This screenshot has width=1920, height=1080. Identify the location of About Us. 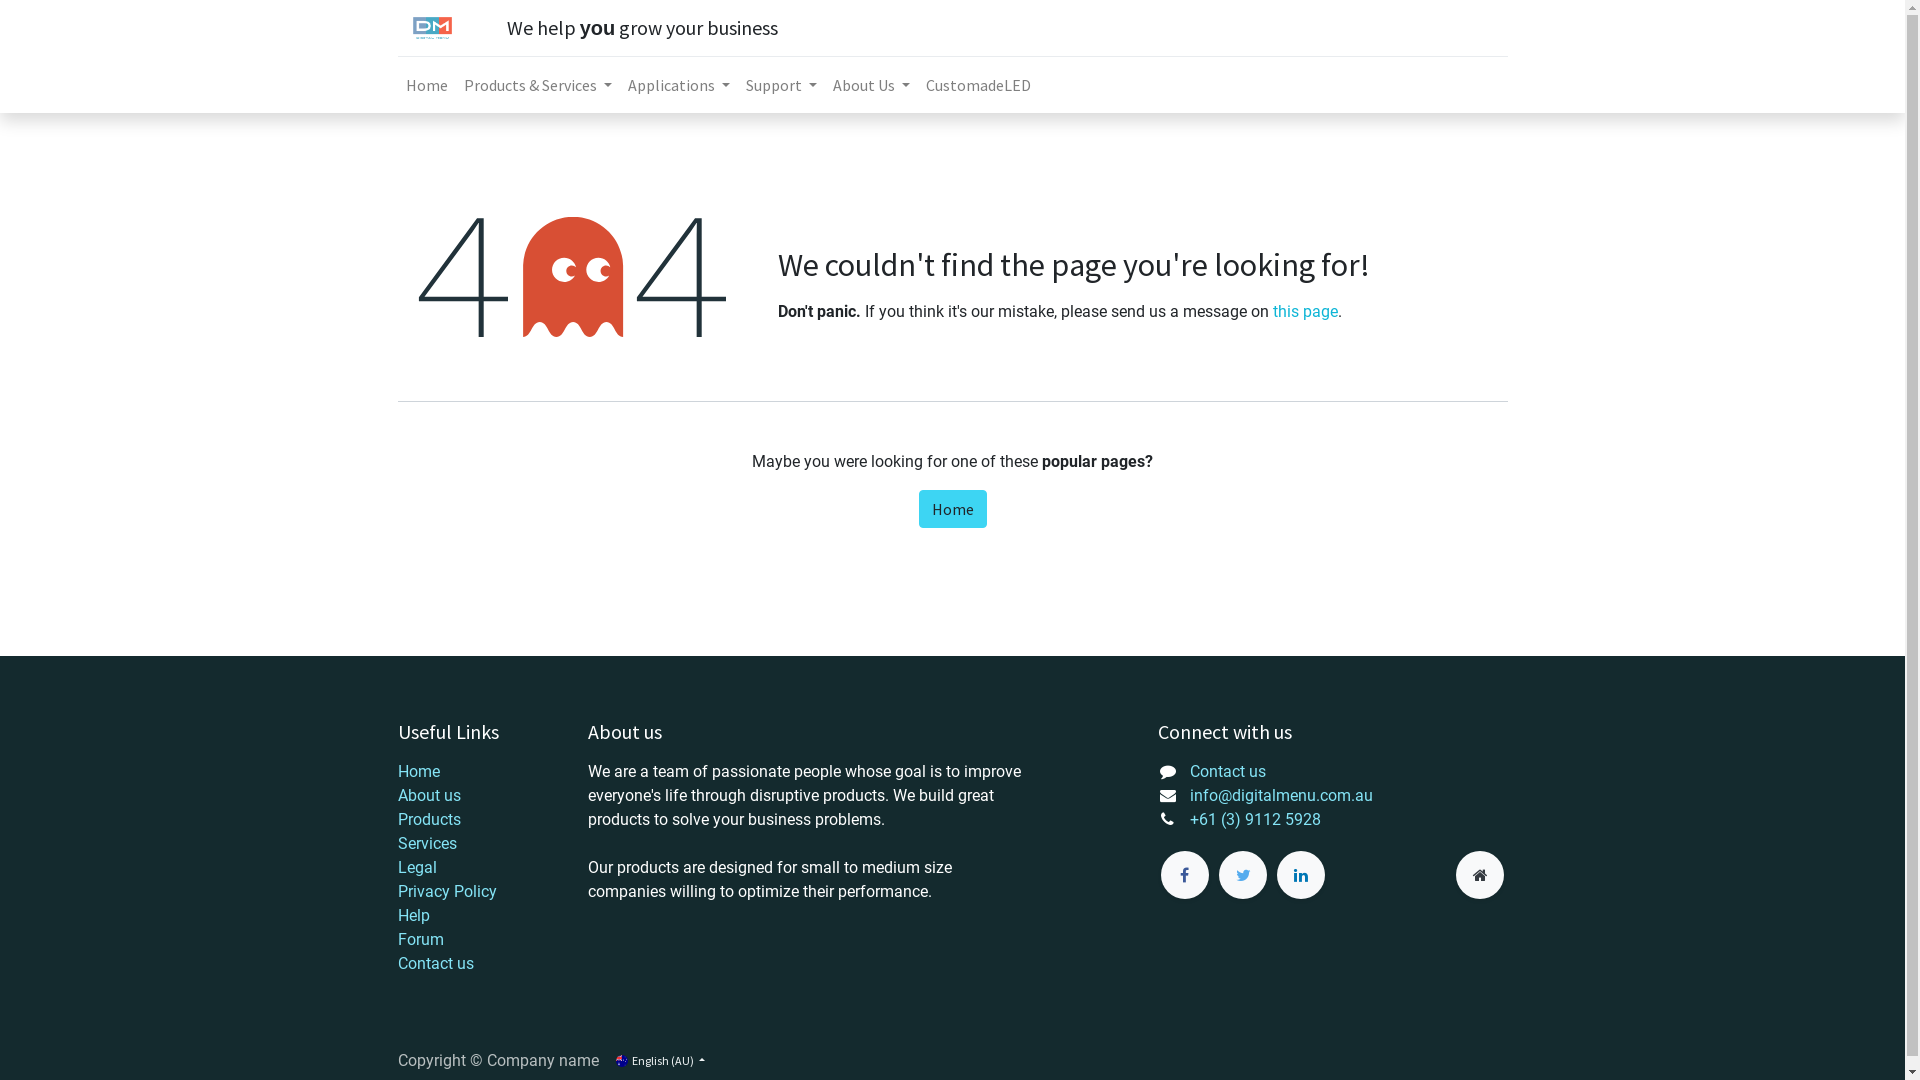
(872, 85).